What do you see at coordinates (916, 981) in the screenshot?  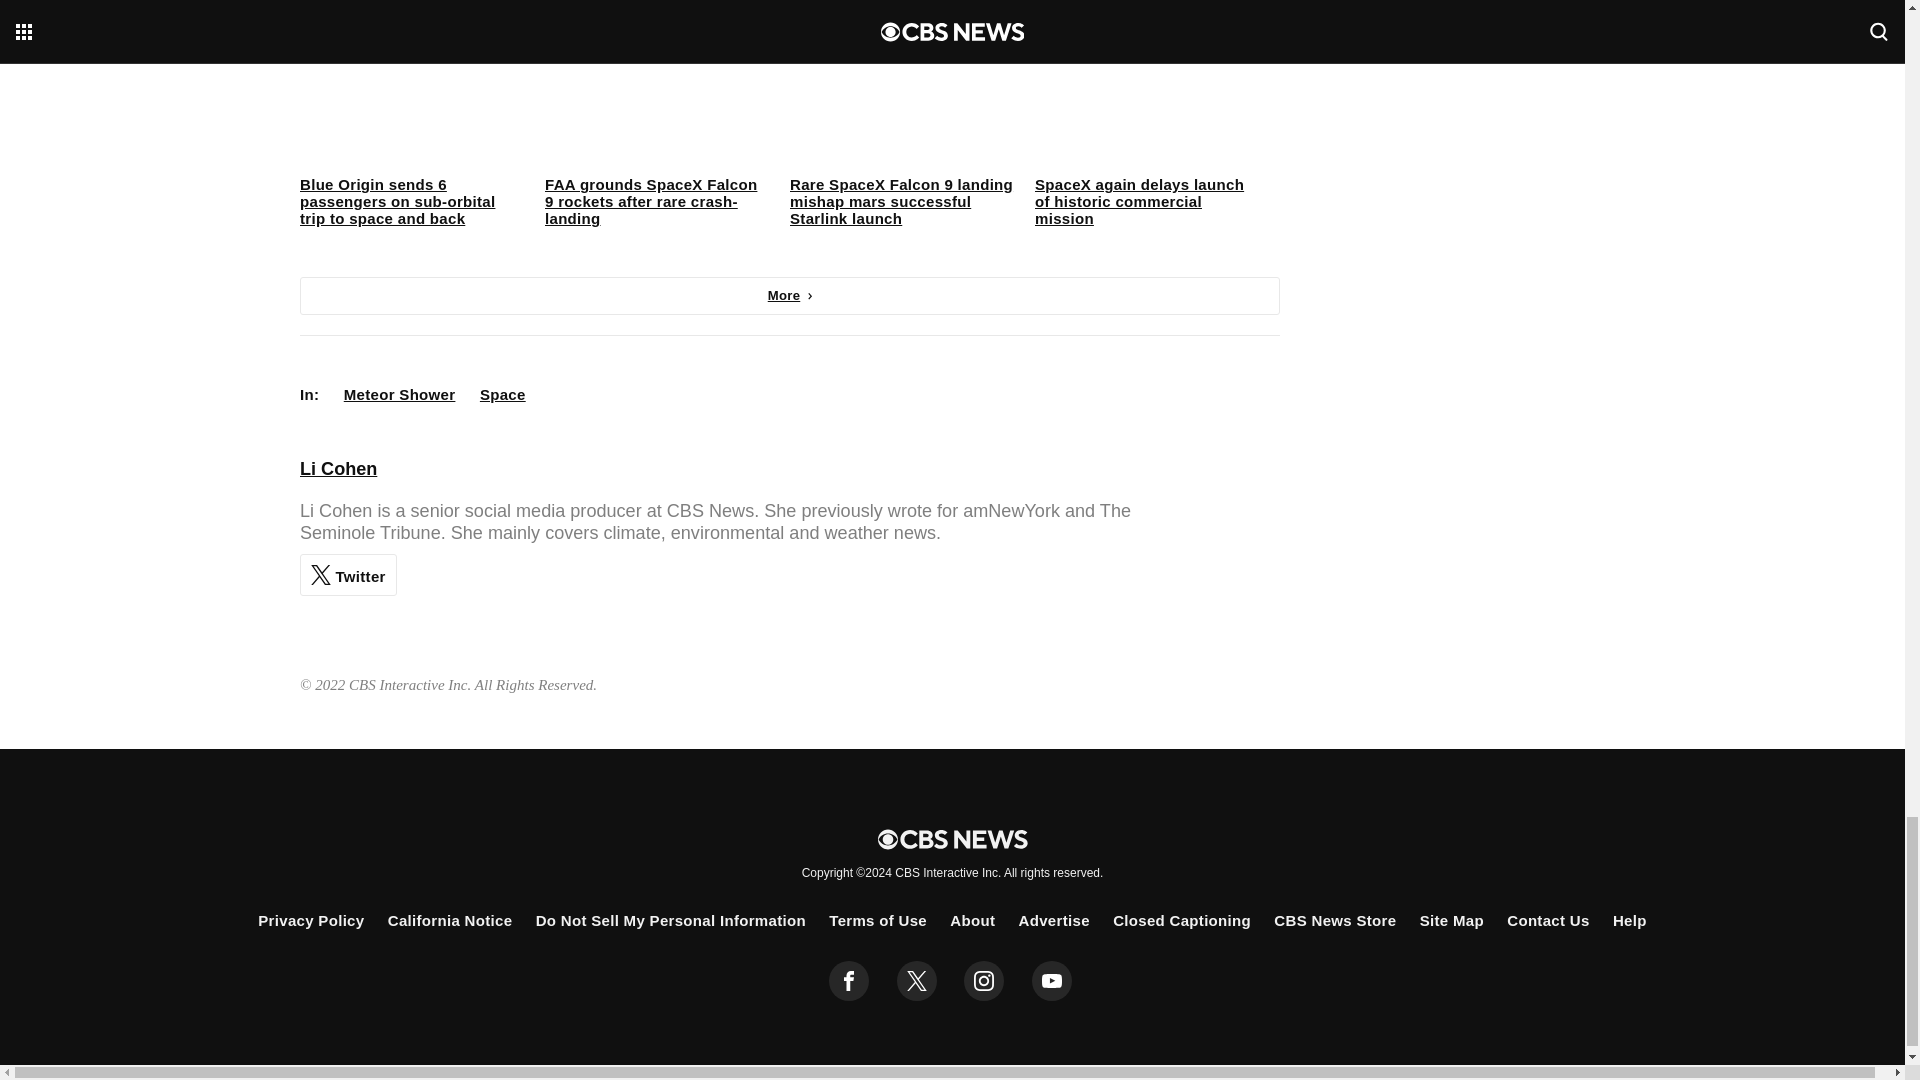 I see `twitter` at bounding box center [916, 981].